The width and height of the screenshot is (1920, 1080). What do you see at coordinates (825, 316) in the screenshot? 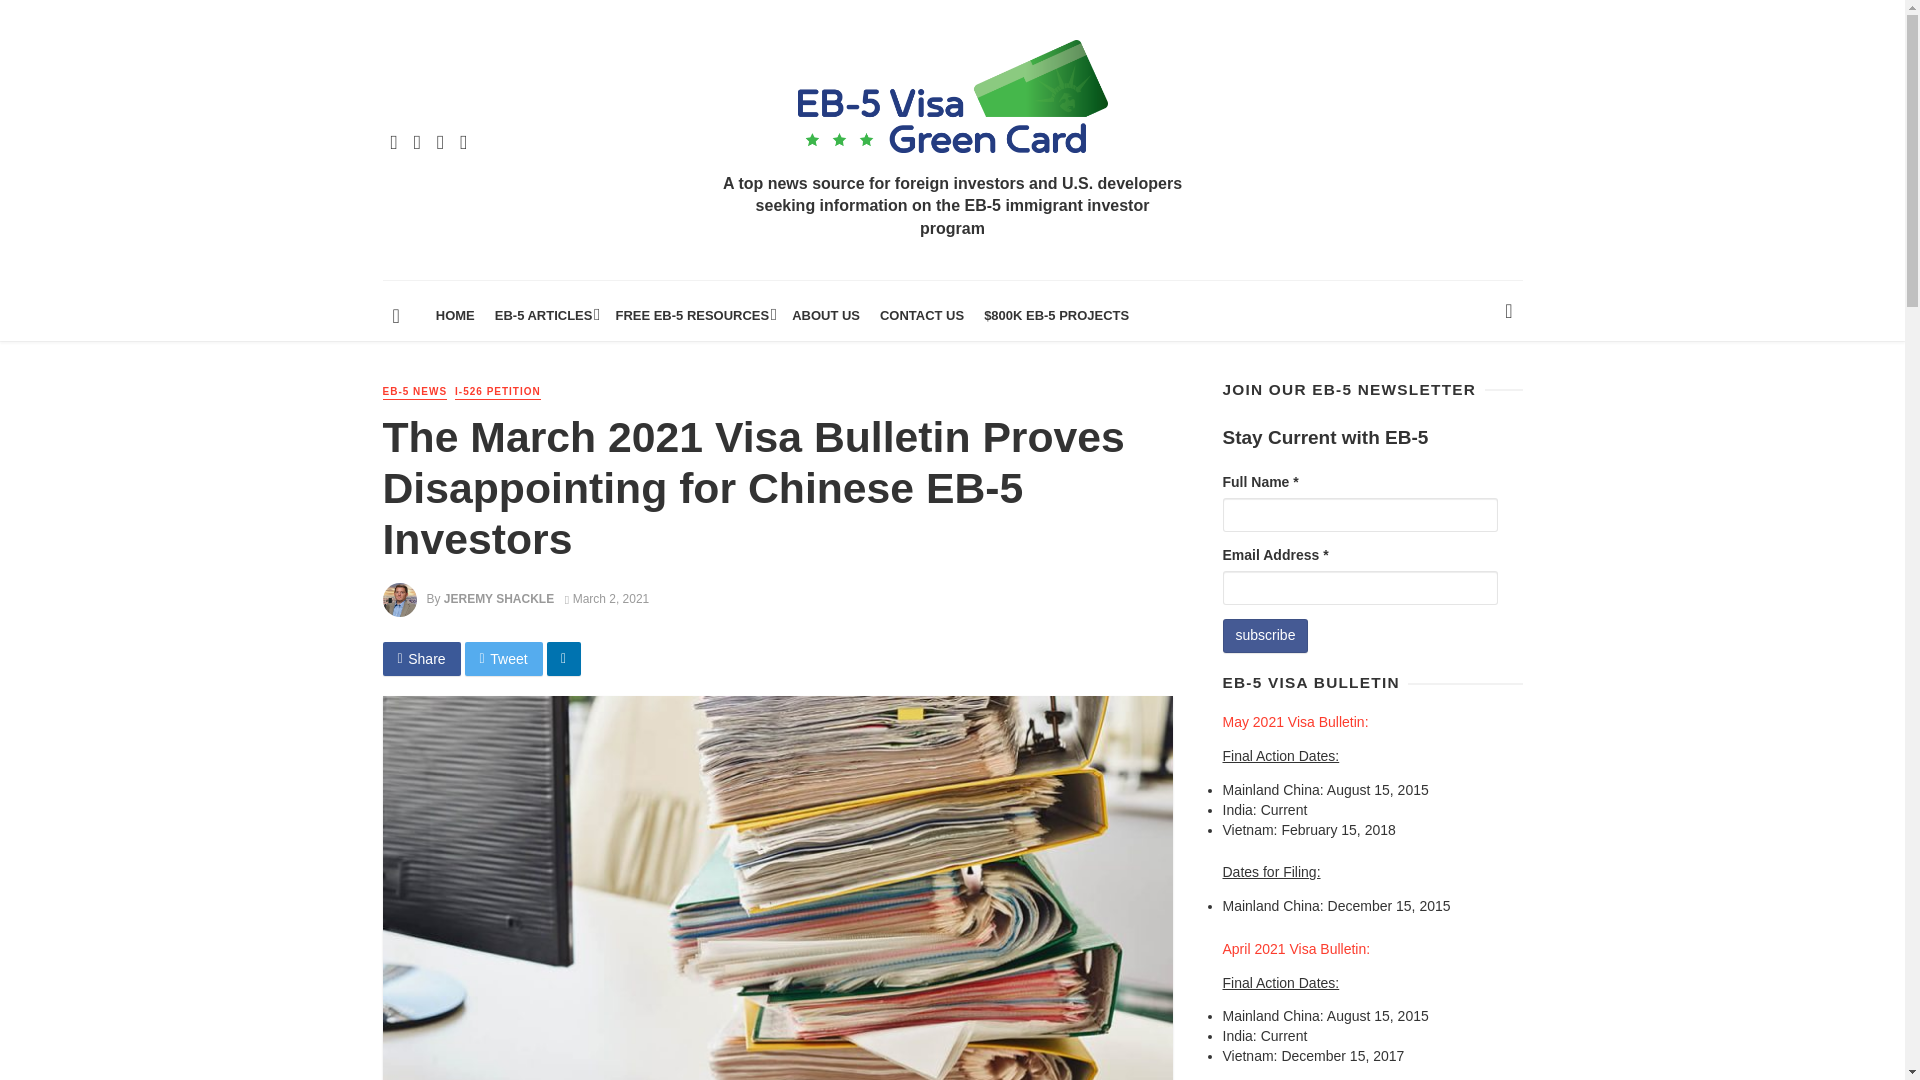
I see `ABOUT US` at bounding box center [825, 316].